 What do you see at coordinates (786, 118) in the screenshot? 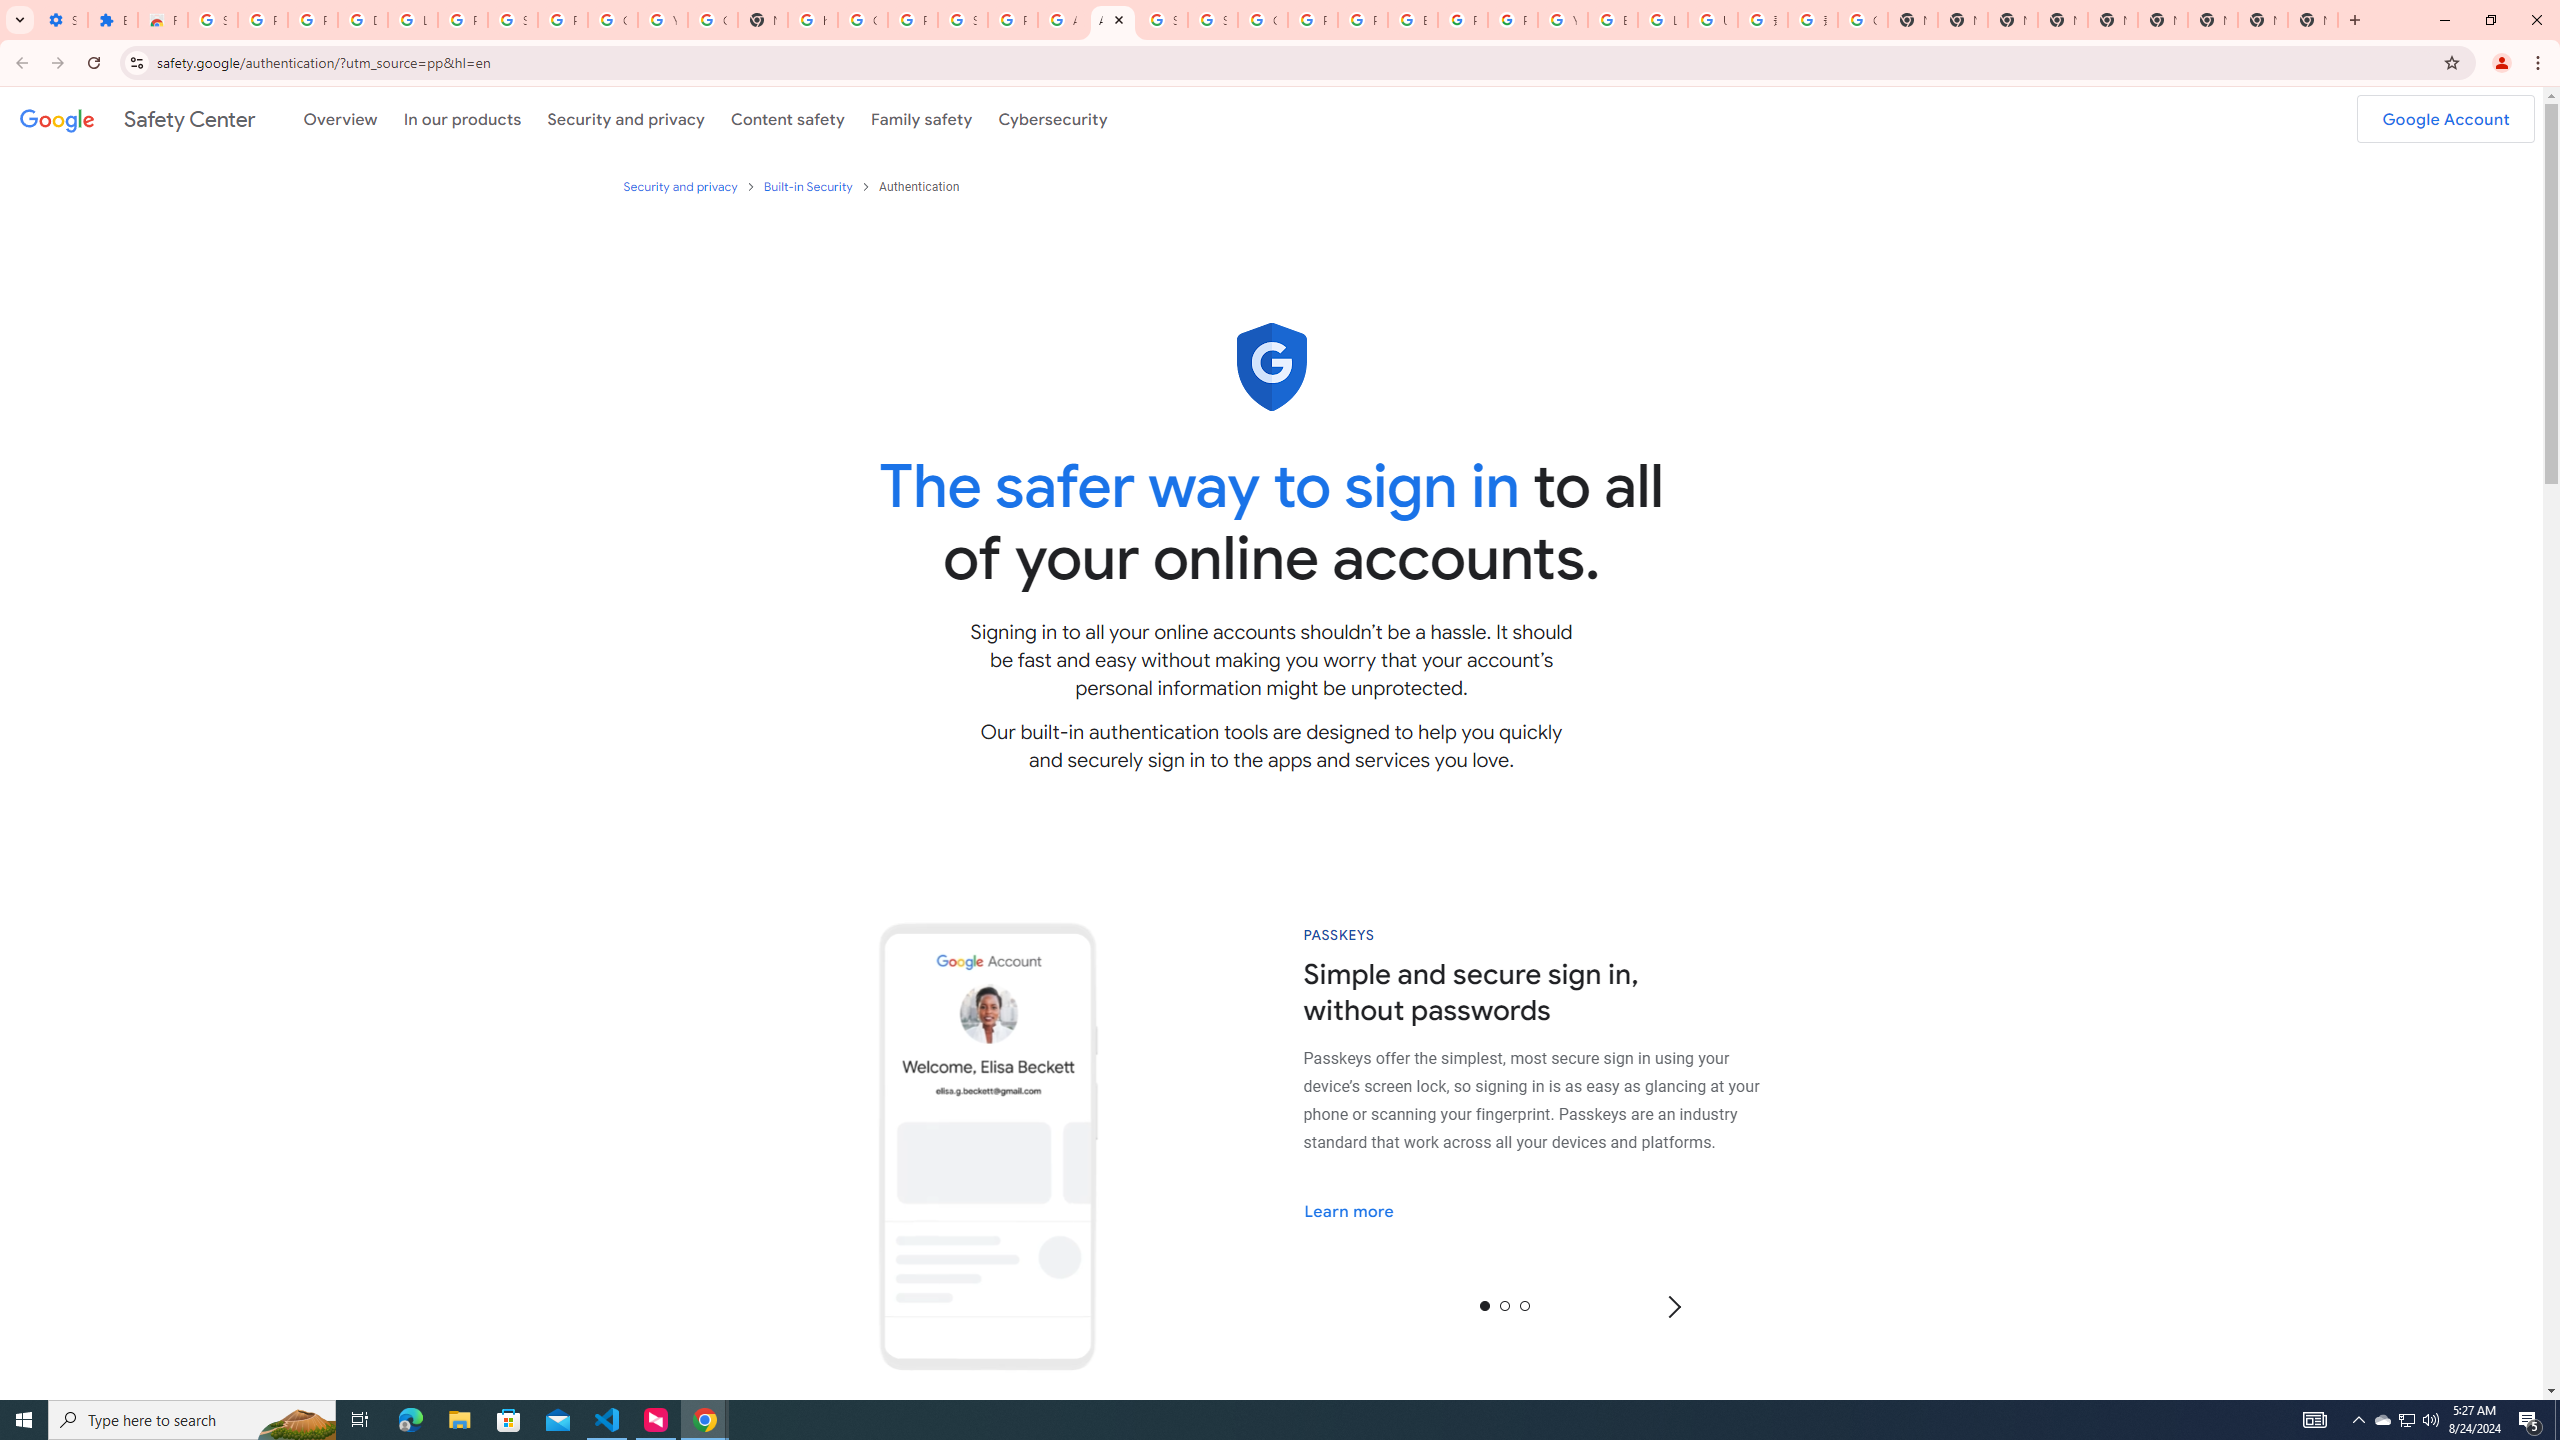
I see `Content safety` at bounding box center [786, 118].